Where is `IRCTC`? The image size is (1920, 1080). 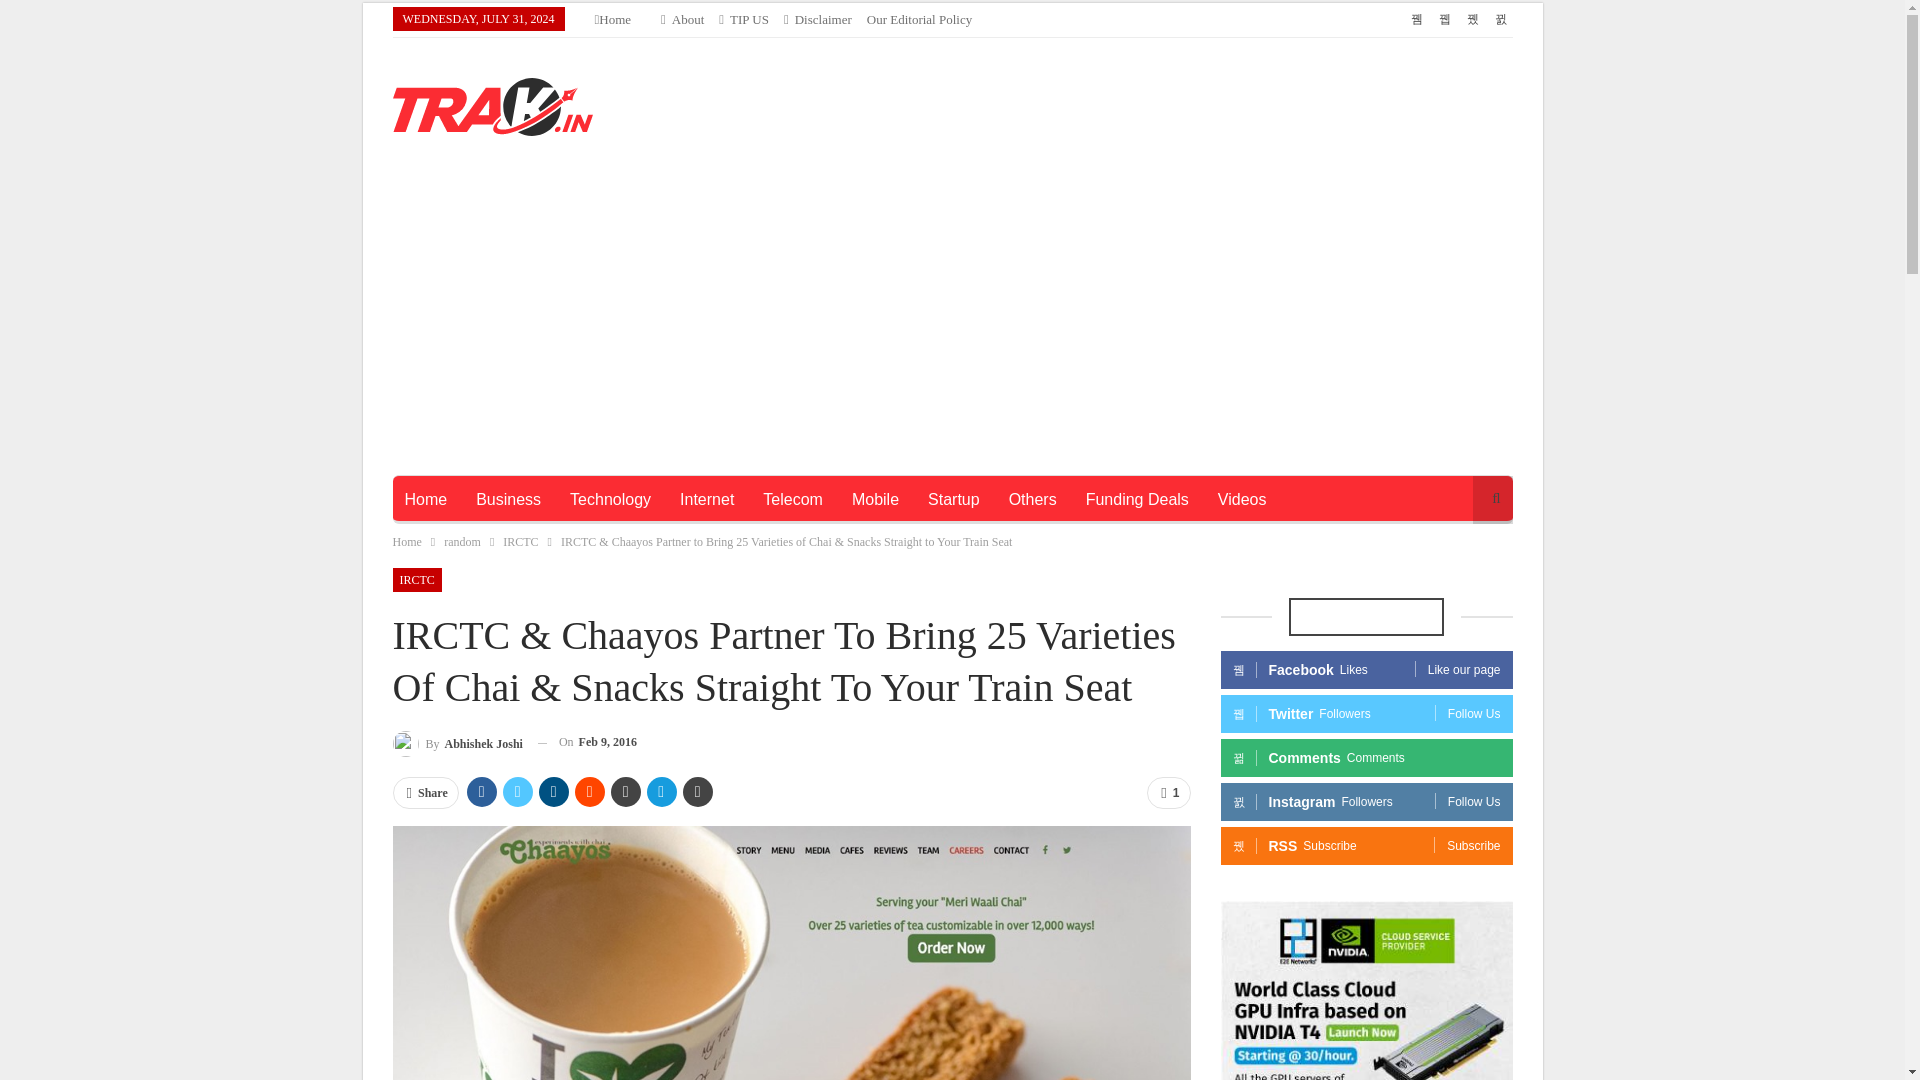
IRCTC is located at coordinates (416, 279).